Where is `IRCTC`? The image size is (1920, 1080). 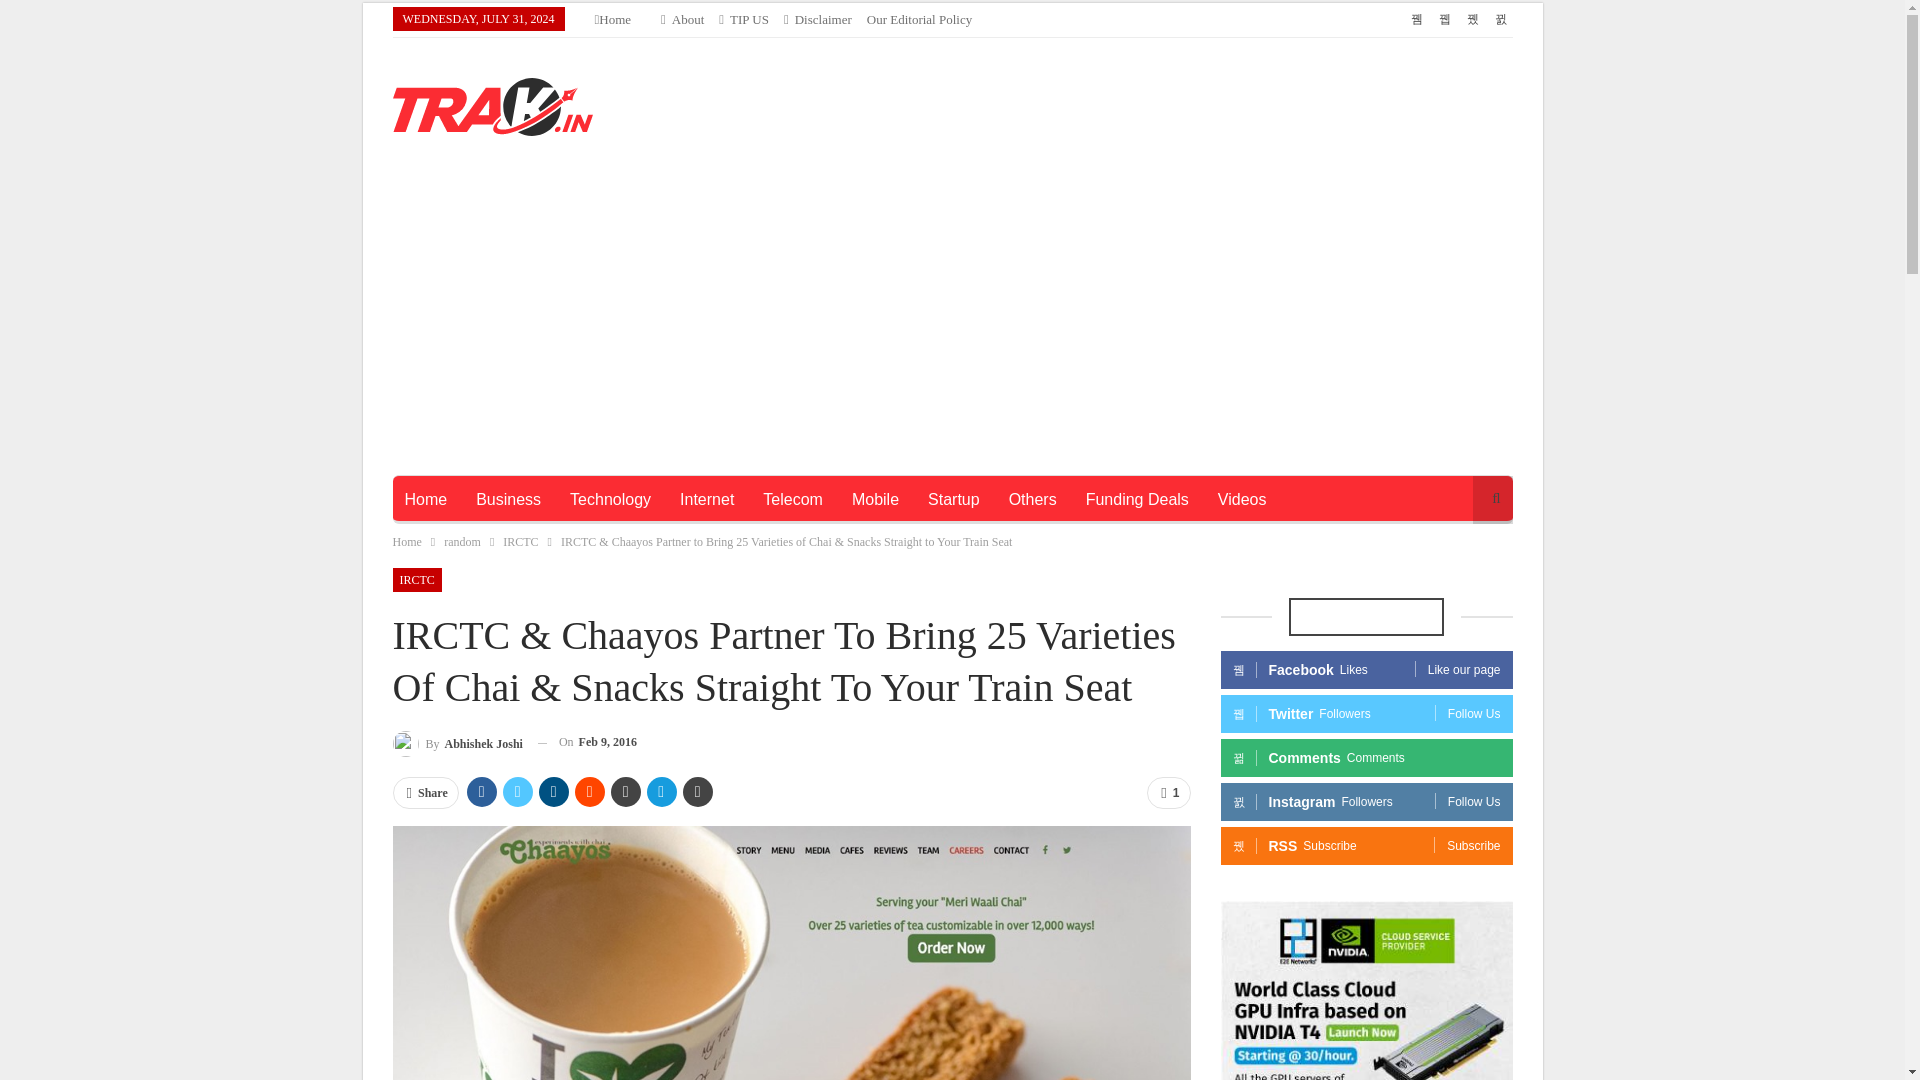
IRCTC is located at coordinates (416, 279).